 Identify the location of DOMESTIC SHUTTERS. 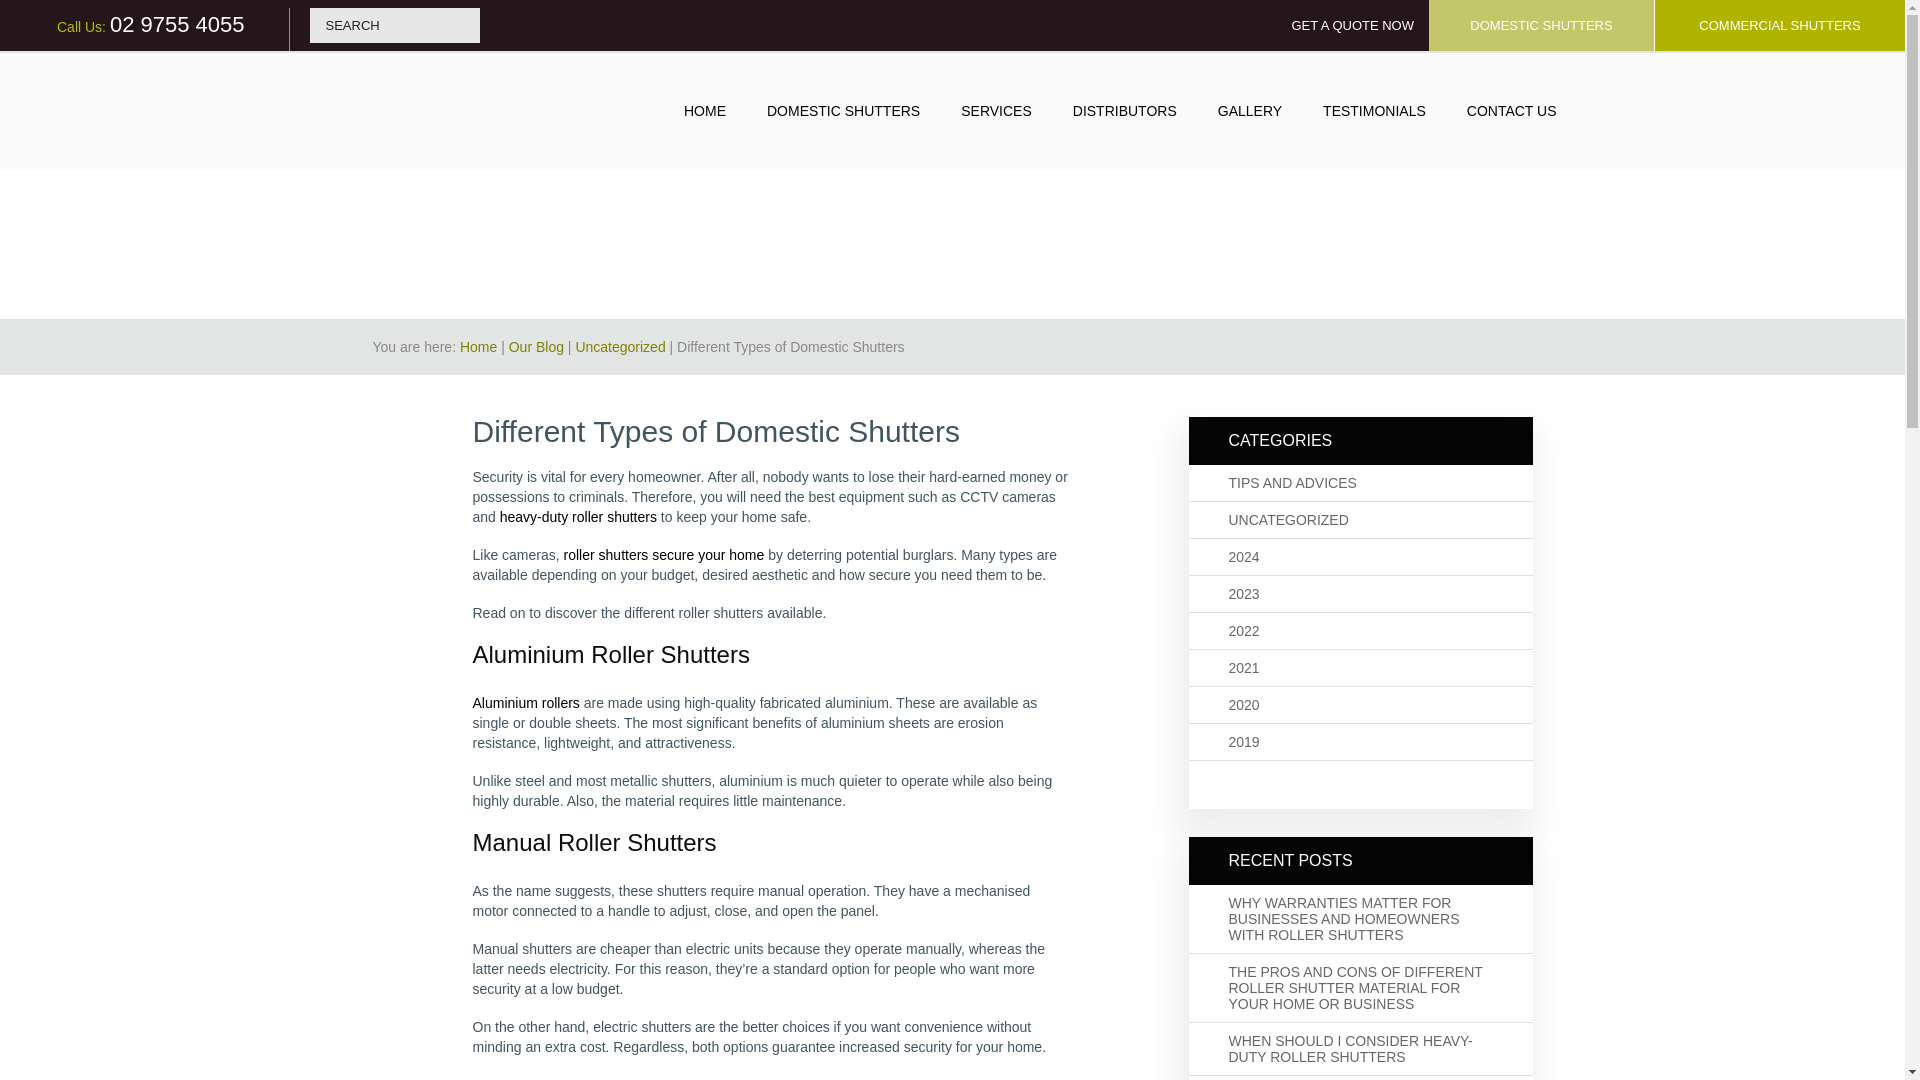
(1540, 25).